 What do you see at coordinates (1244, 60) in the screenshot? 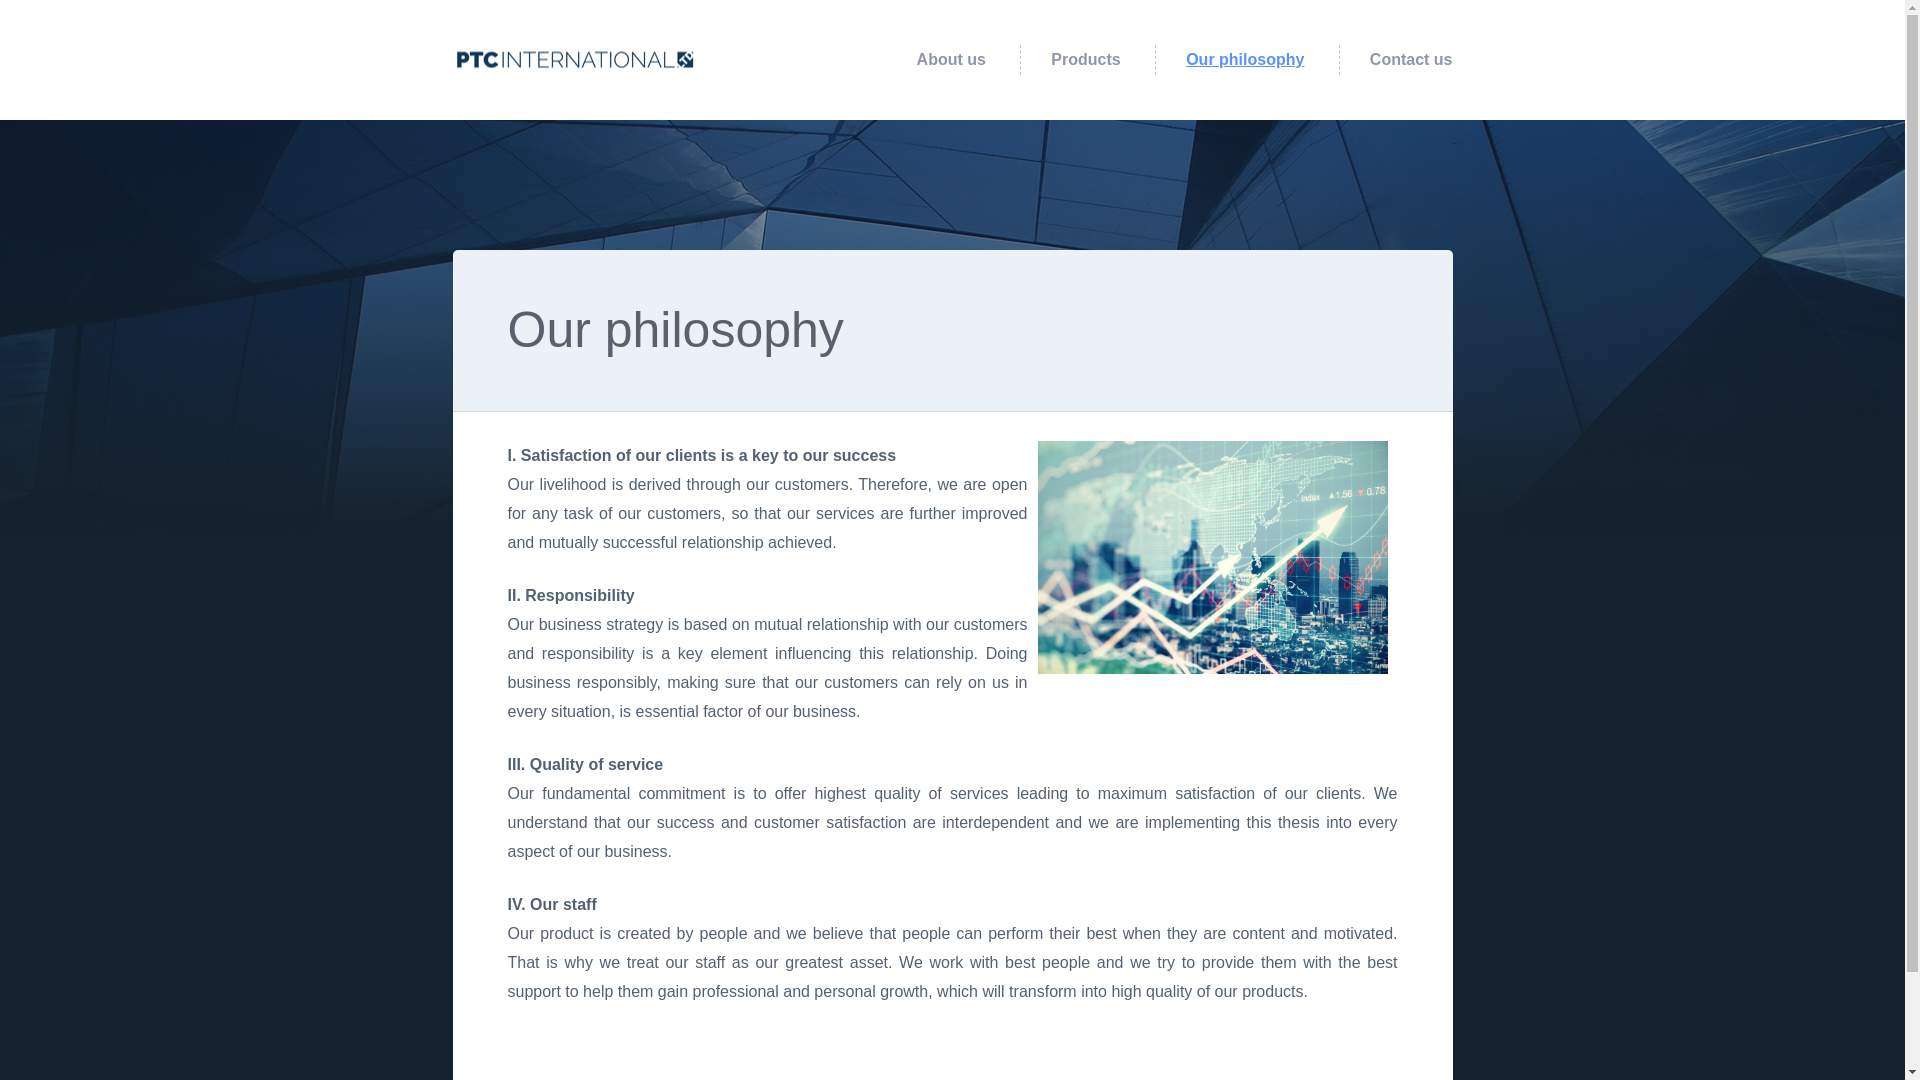
I see `Our philosophy` at bounding box center [1244, 60].